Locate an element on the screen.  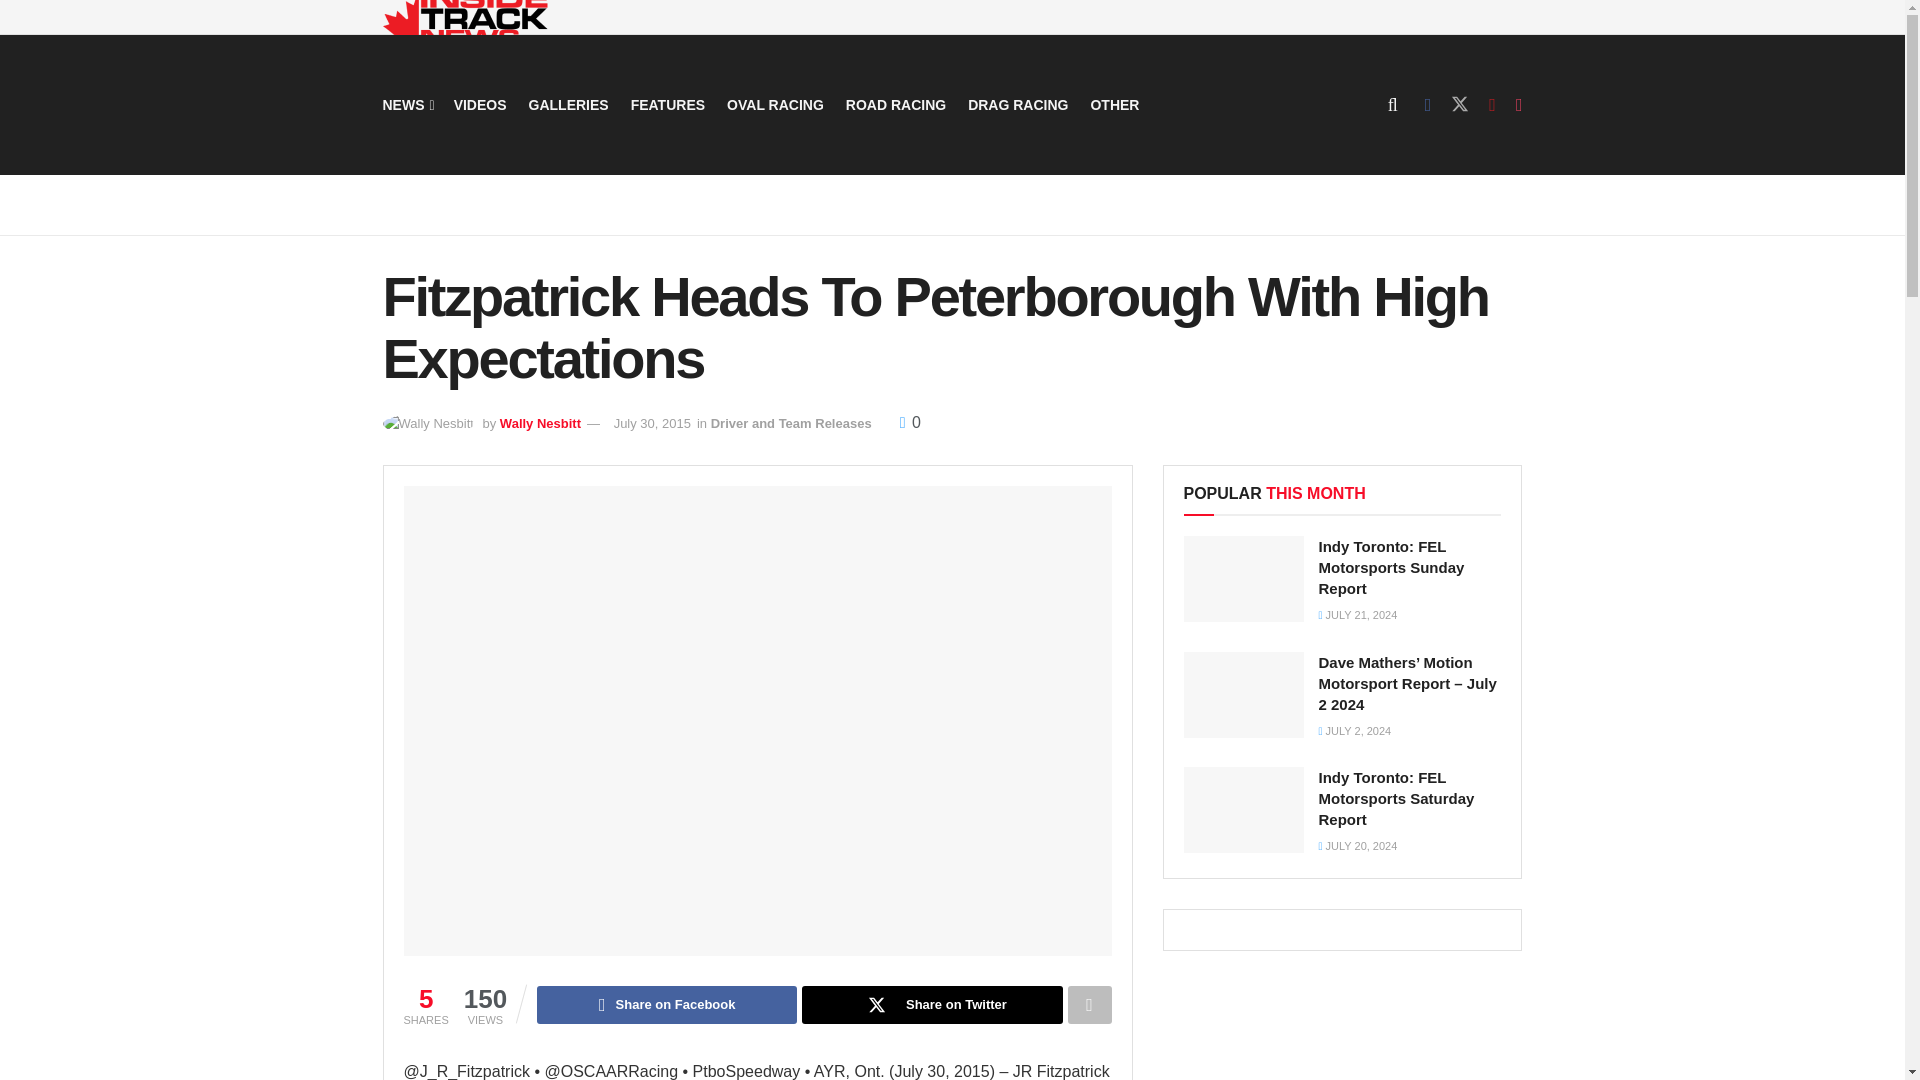
DRAG RACING is located at coordinates (1017, 104).